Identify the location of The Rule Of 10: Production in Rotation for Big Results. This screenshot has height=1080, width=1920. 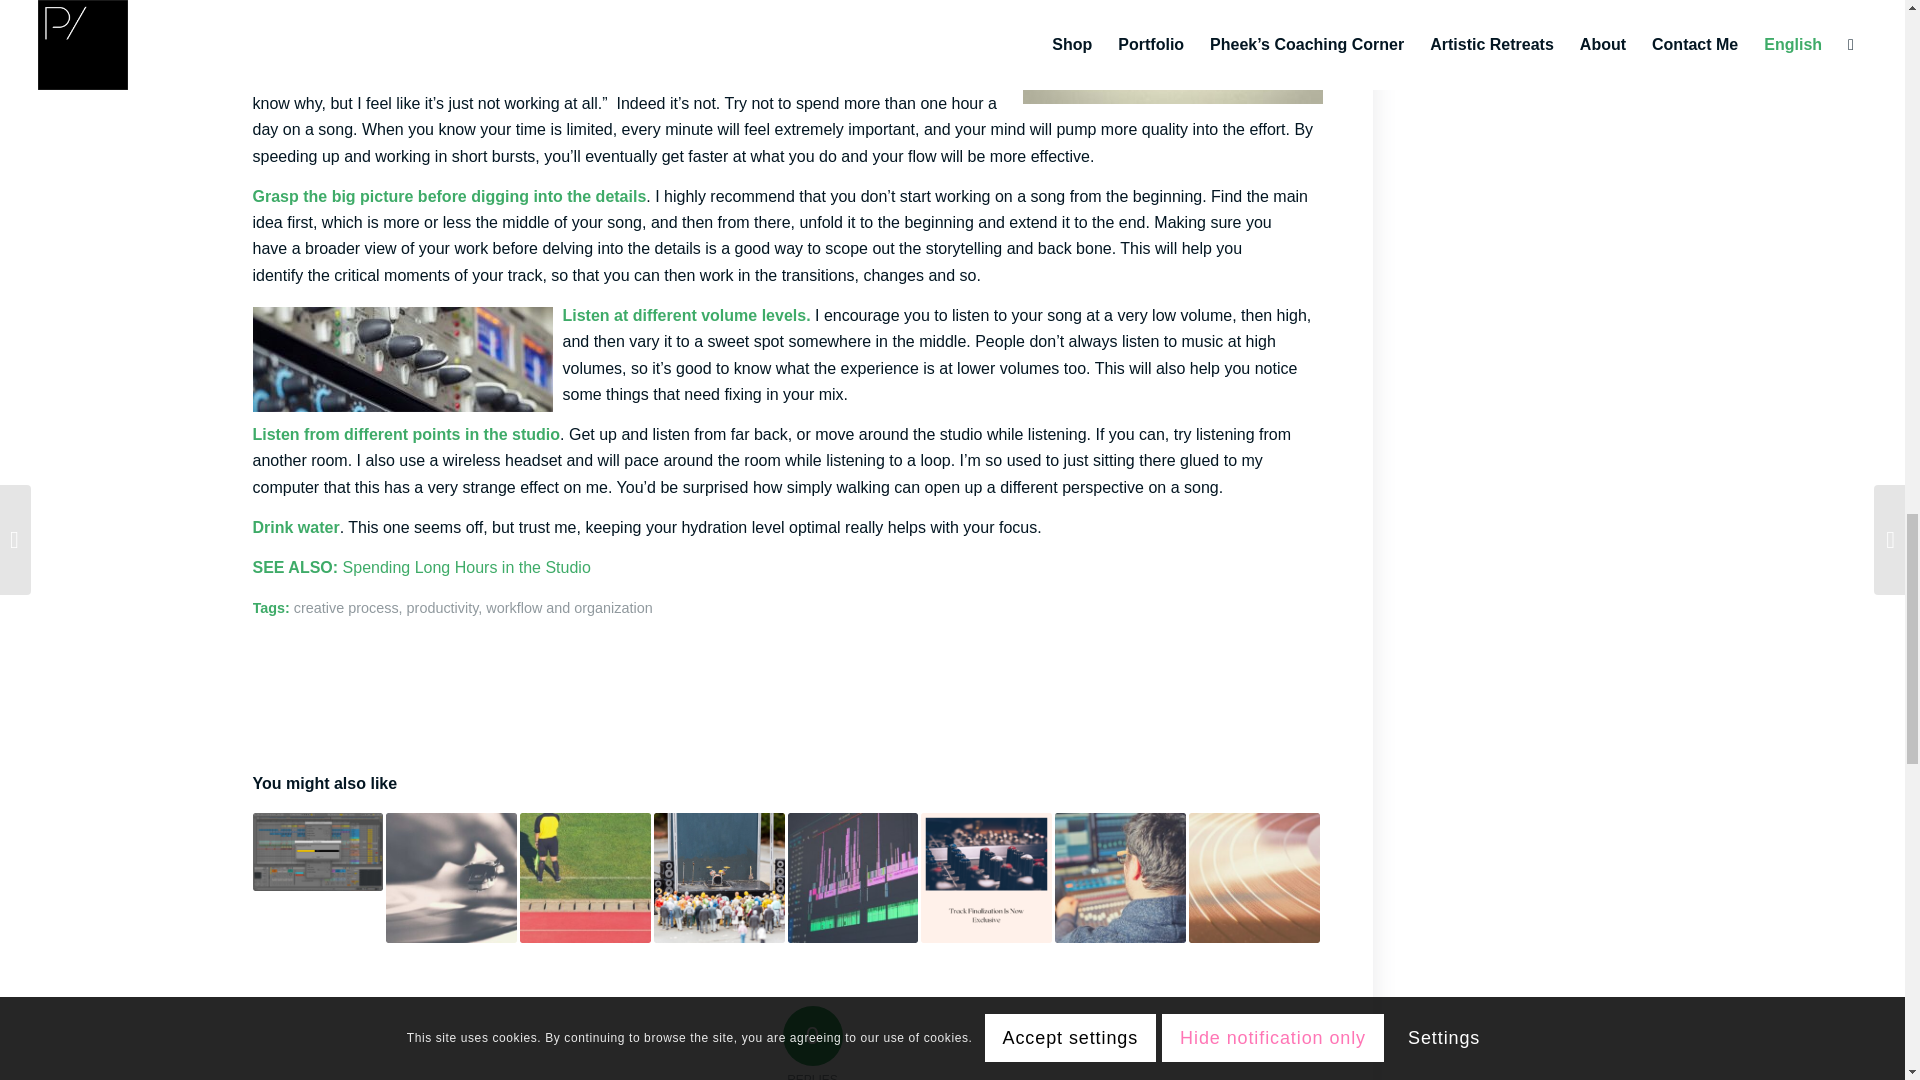
(585, 878).